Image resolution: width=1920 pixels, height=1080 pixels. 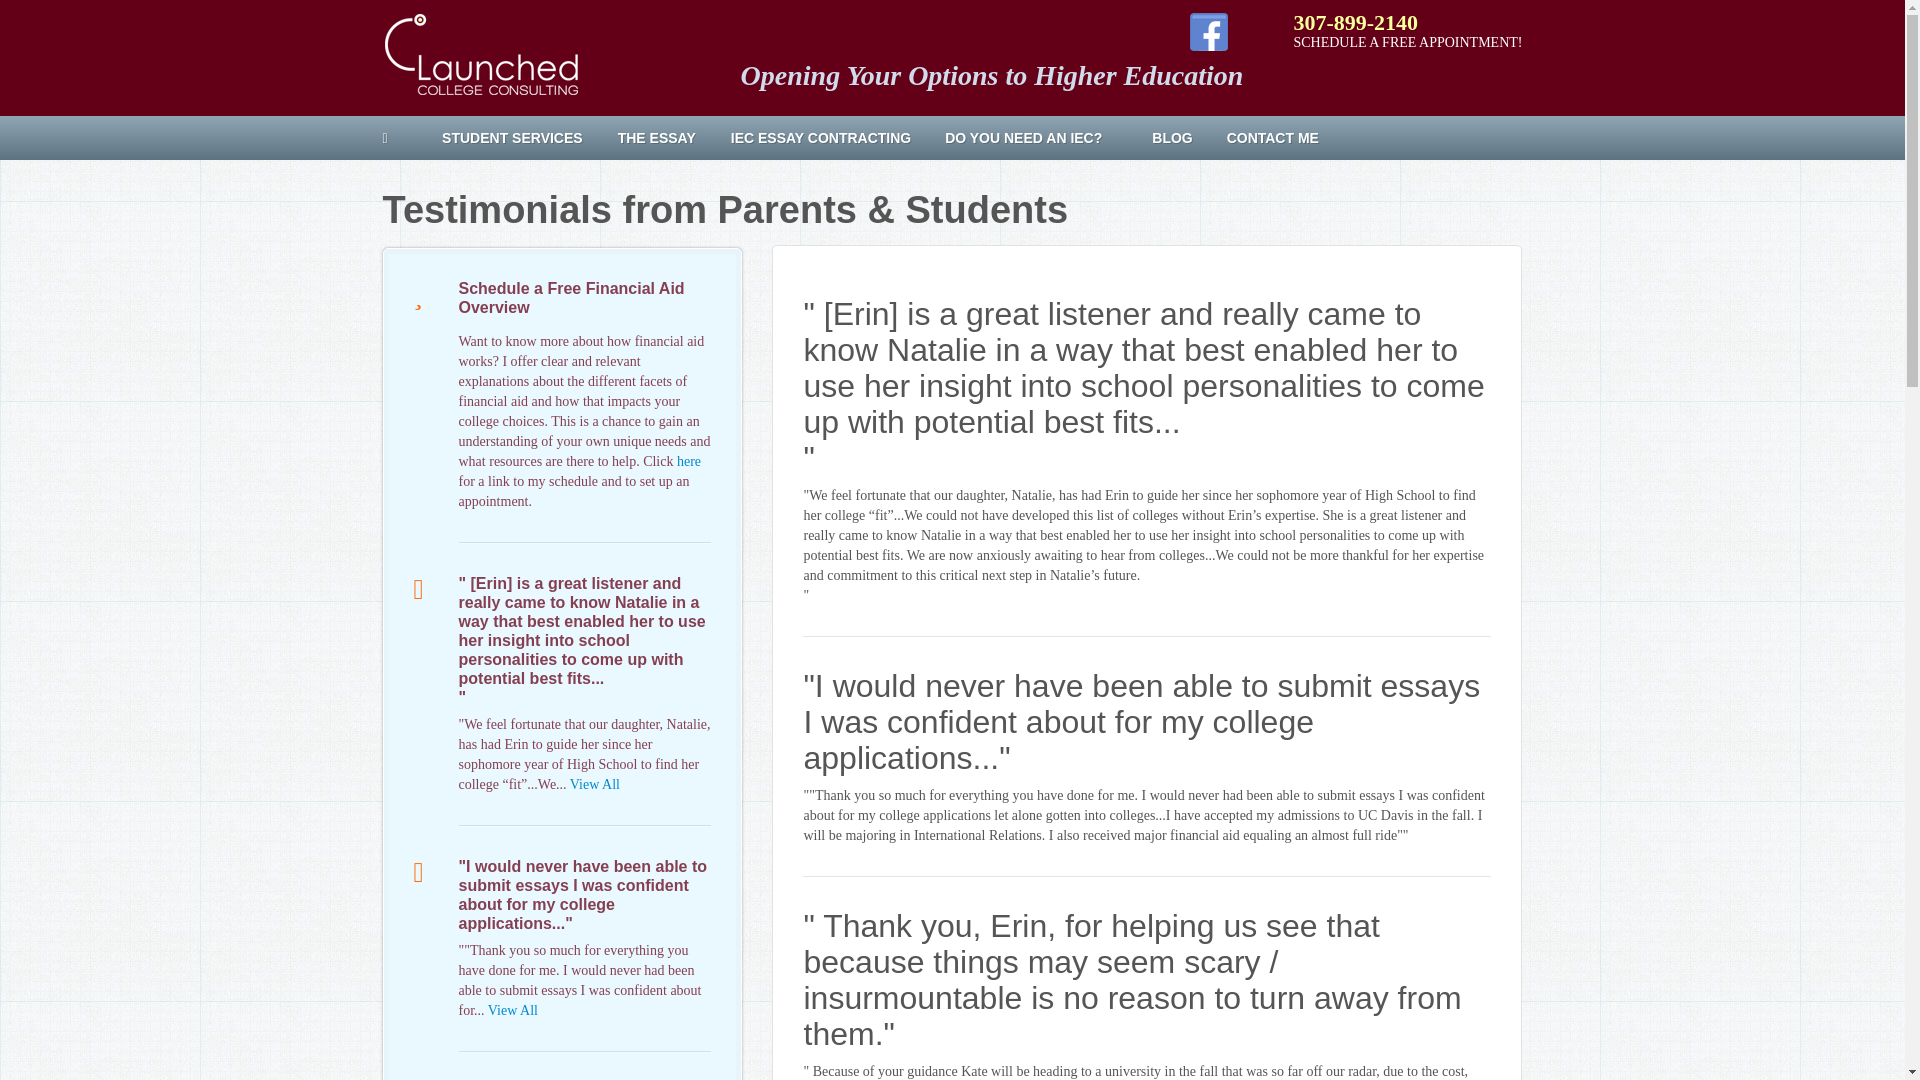 I want to click on here, so click(x=688, y=460).